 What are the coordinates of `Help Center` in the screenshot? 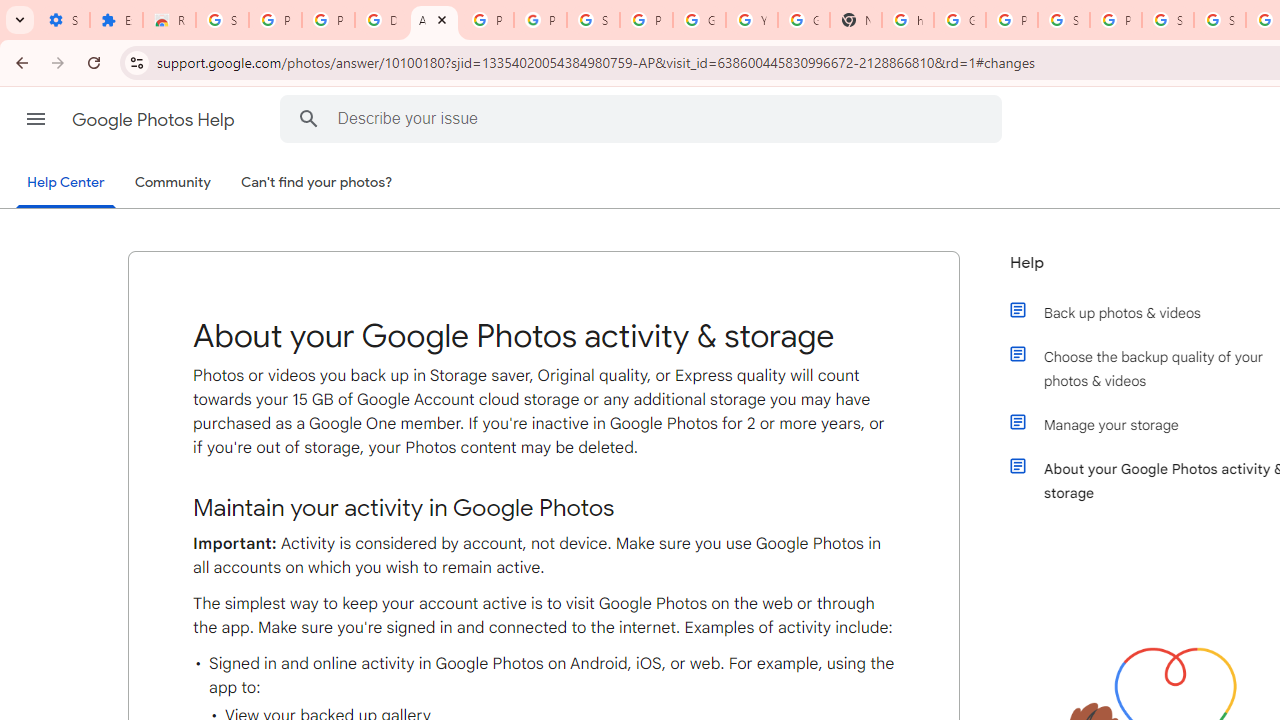 It's located at (66, 184).